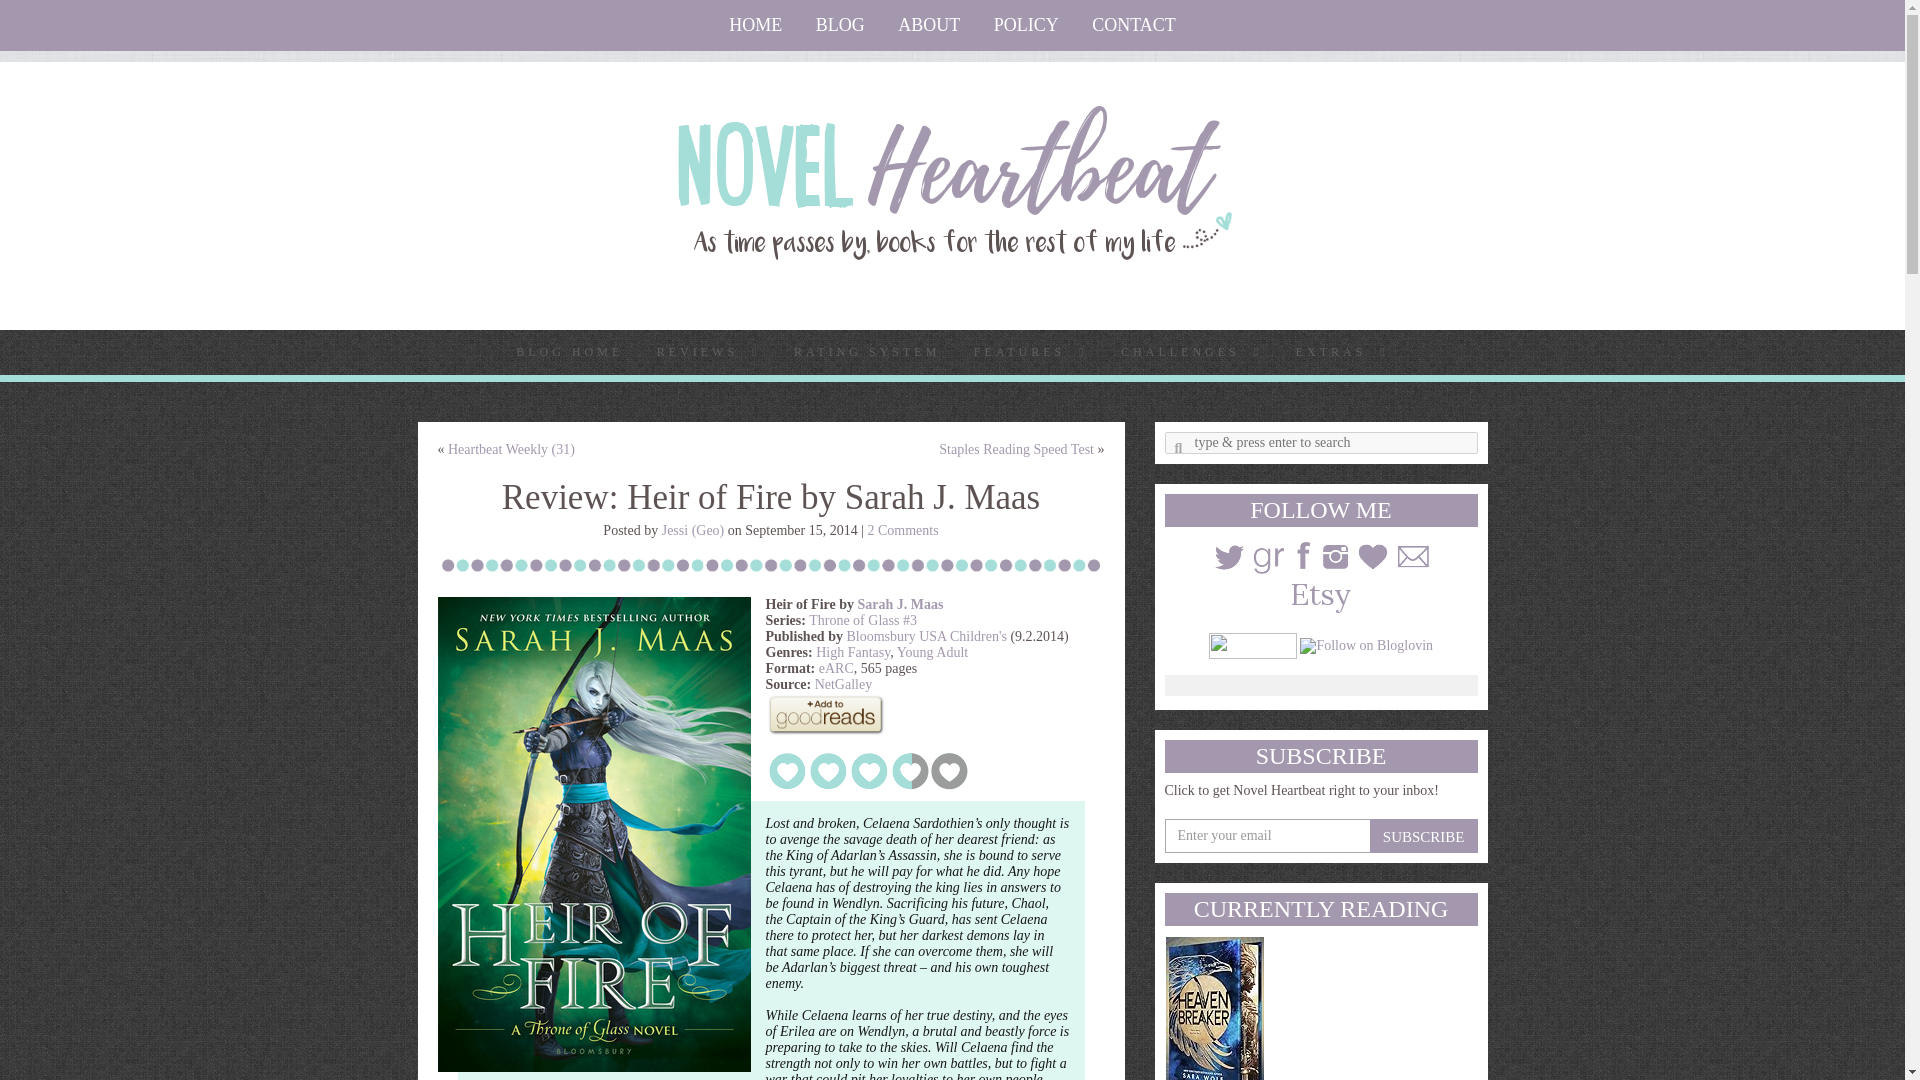 Image resolution: width=1920 pixels, height=1080 pixels. What do you see at coordinates (929, 25) in the screenshot?
I see `ABOUT` at bounding box center [929, 25].